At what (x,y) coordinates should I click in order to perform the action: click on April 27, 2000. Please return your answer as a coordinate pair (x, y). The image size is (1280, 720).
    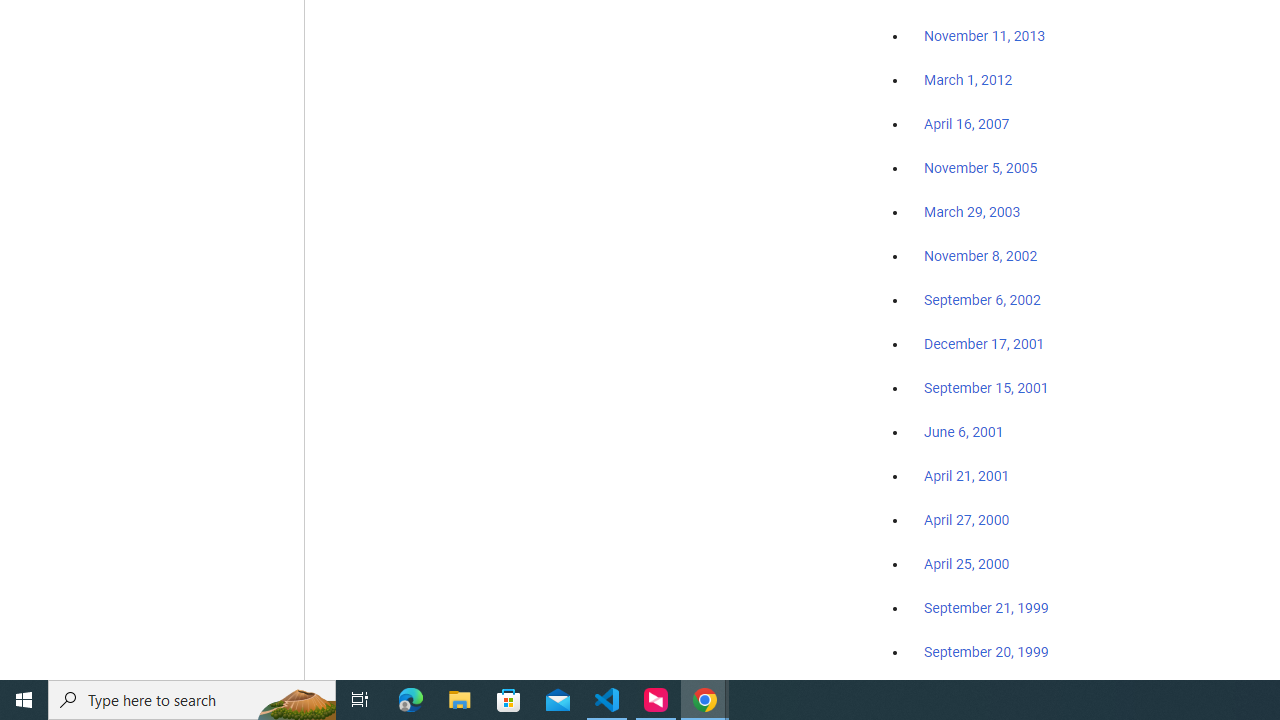
    Looking at the image, I should click on (966, 520).